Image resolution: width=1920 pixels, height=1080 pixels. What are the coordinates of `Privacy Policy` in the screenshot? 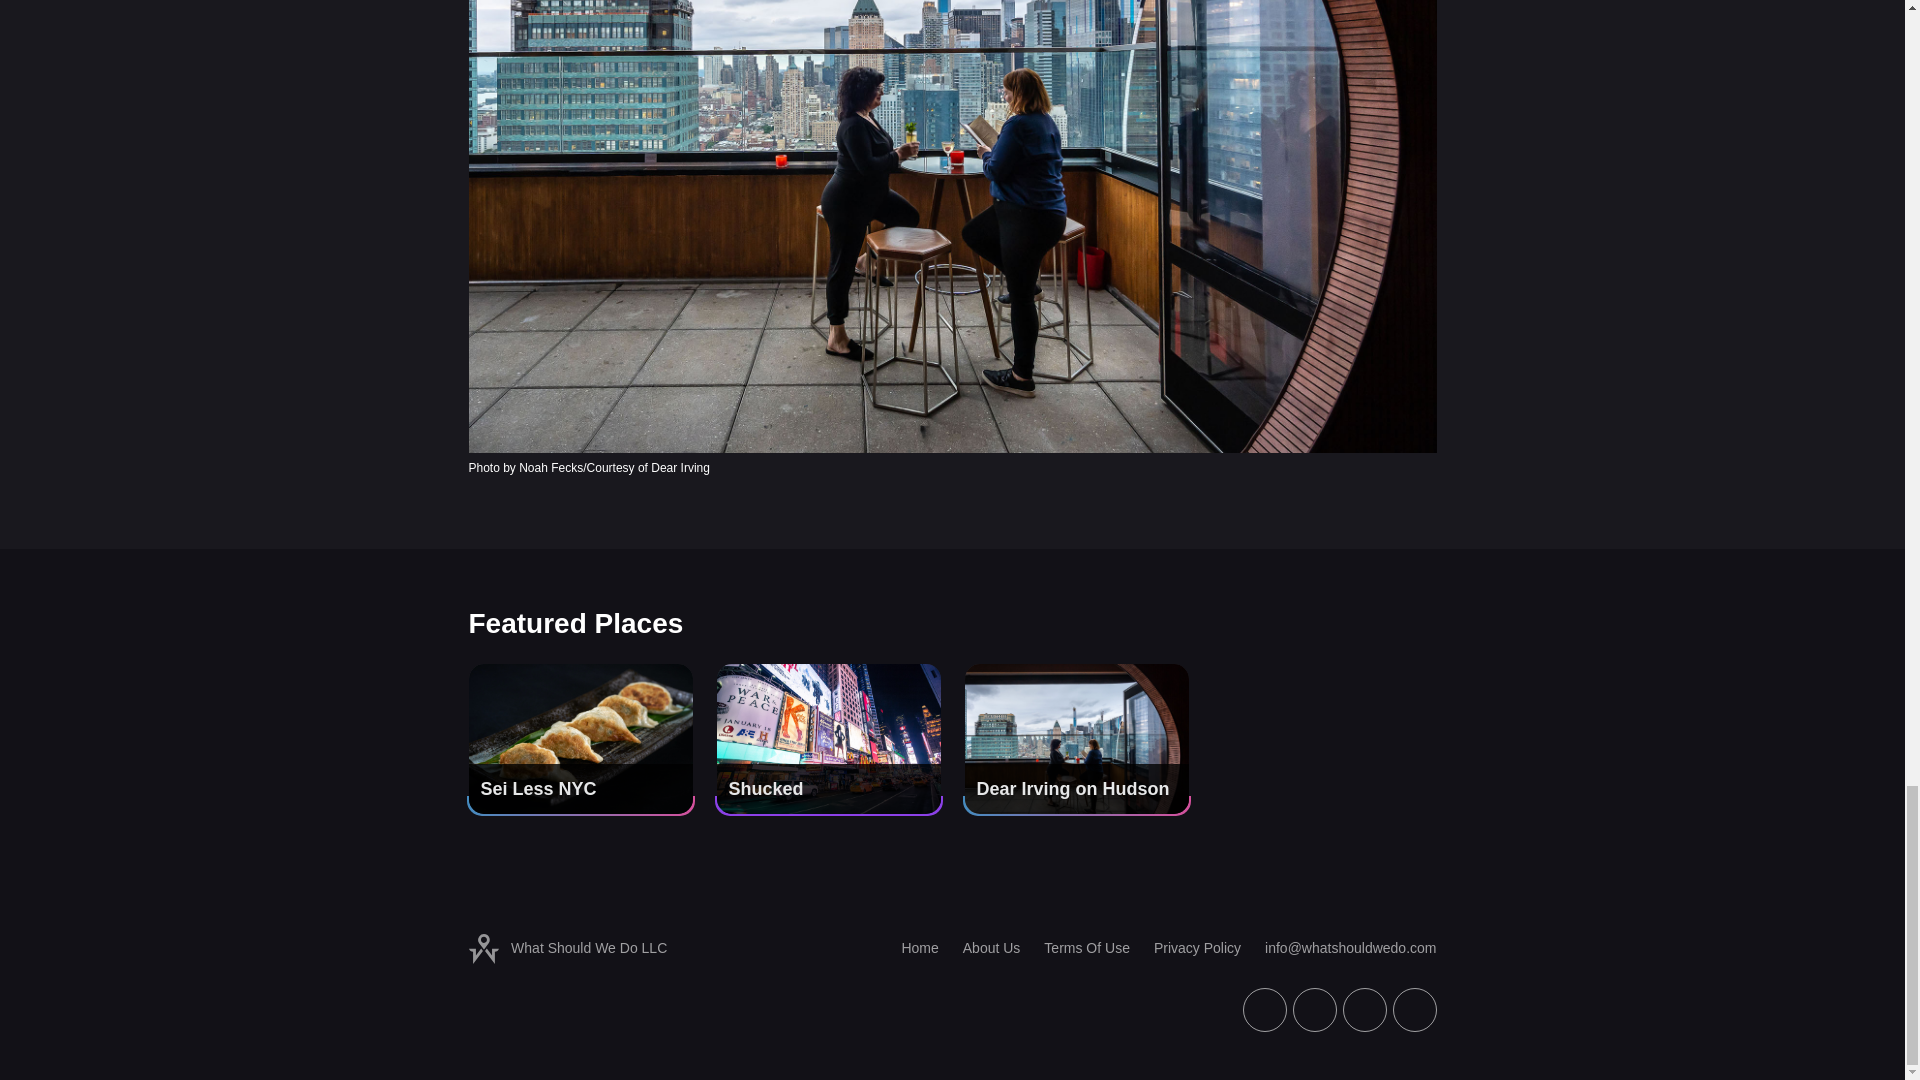 It's located at (1185, 948).